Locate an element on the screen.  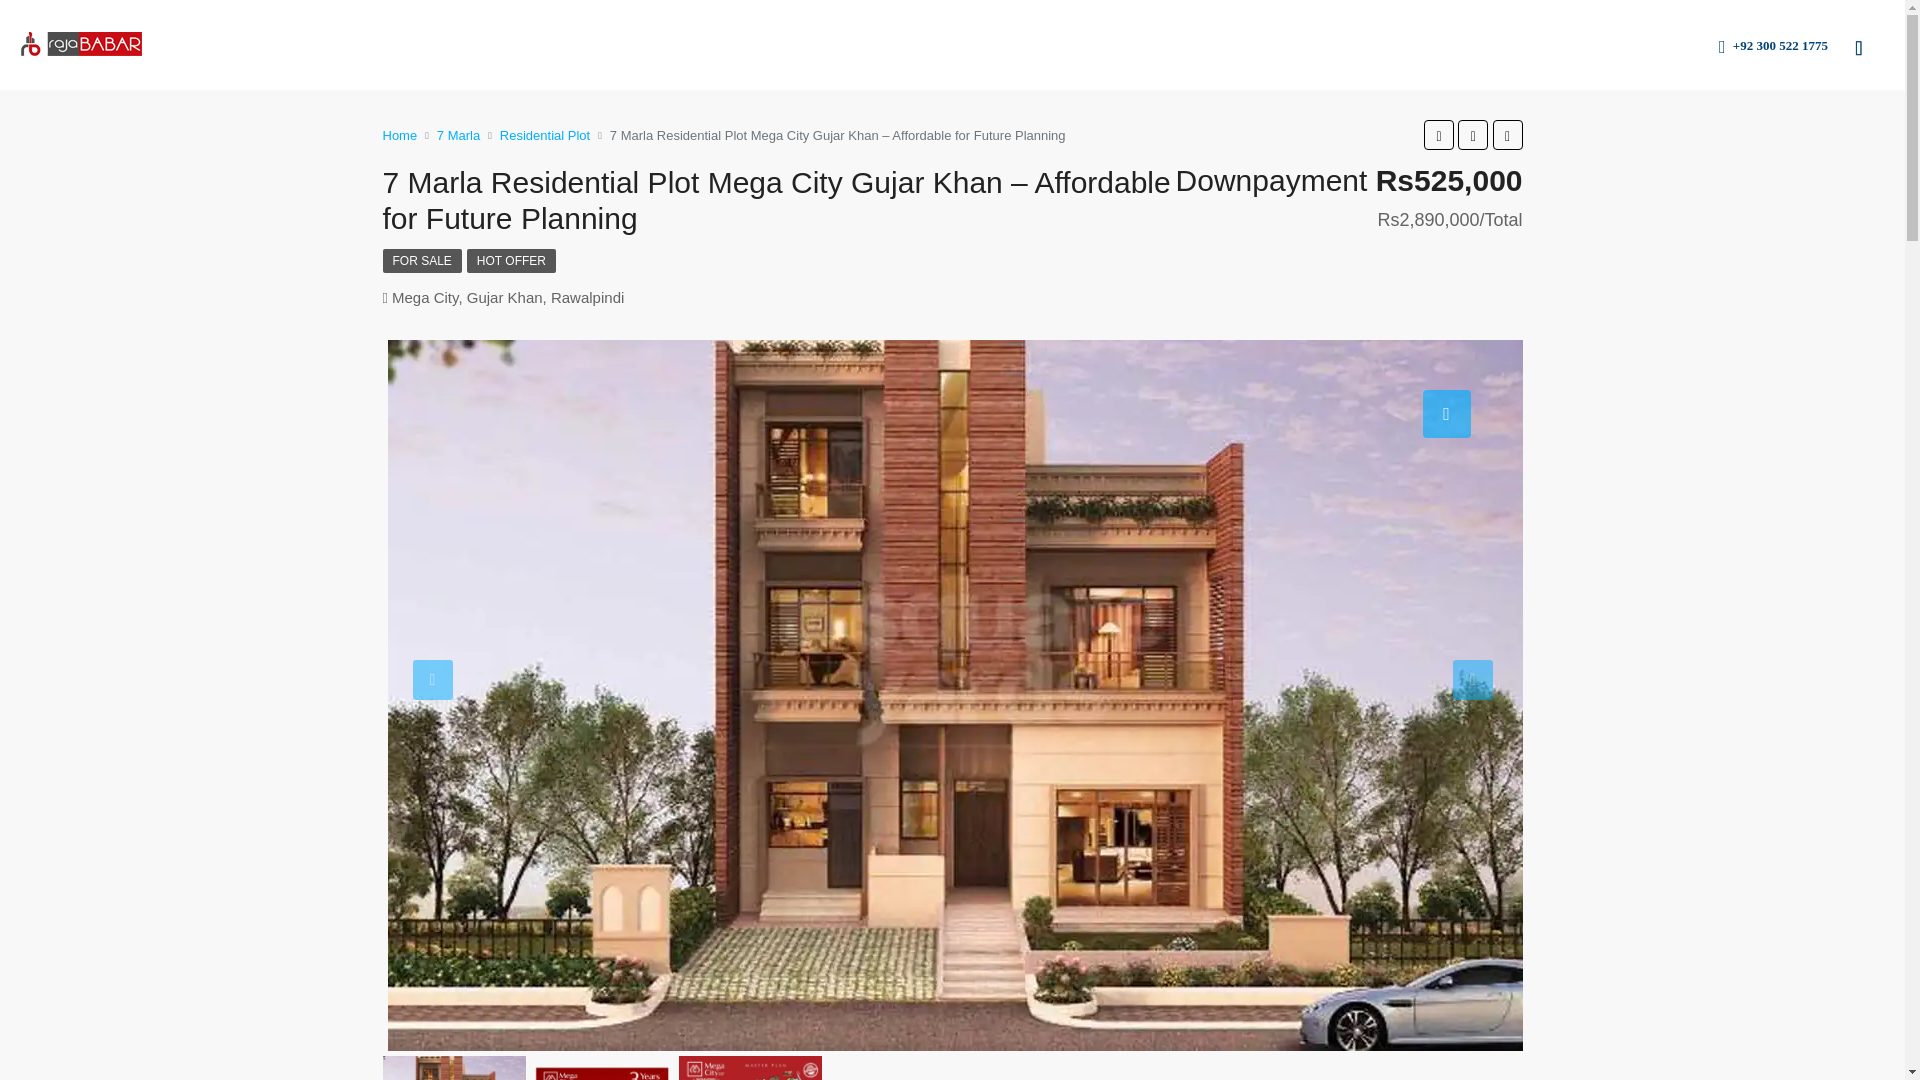
7 Marla is located at coordinates (458, 134).